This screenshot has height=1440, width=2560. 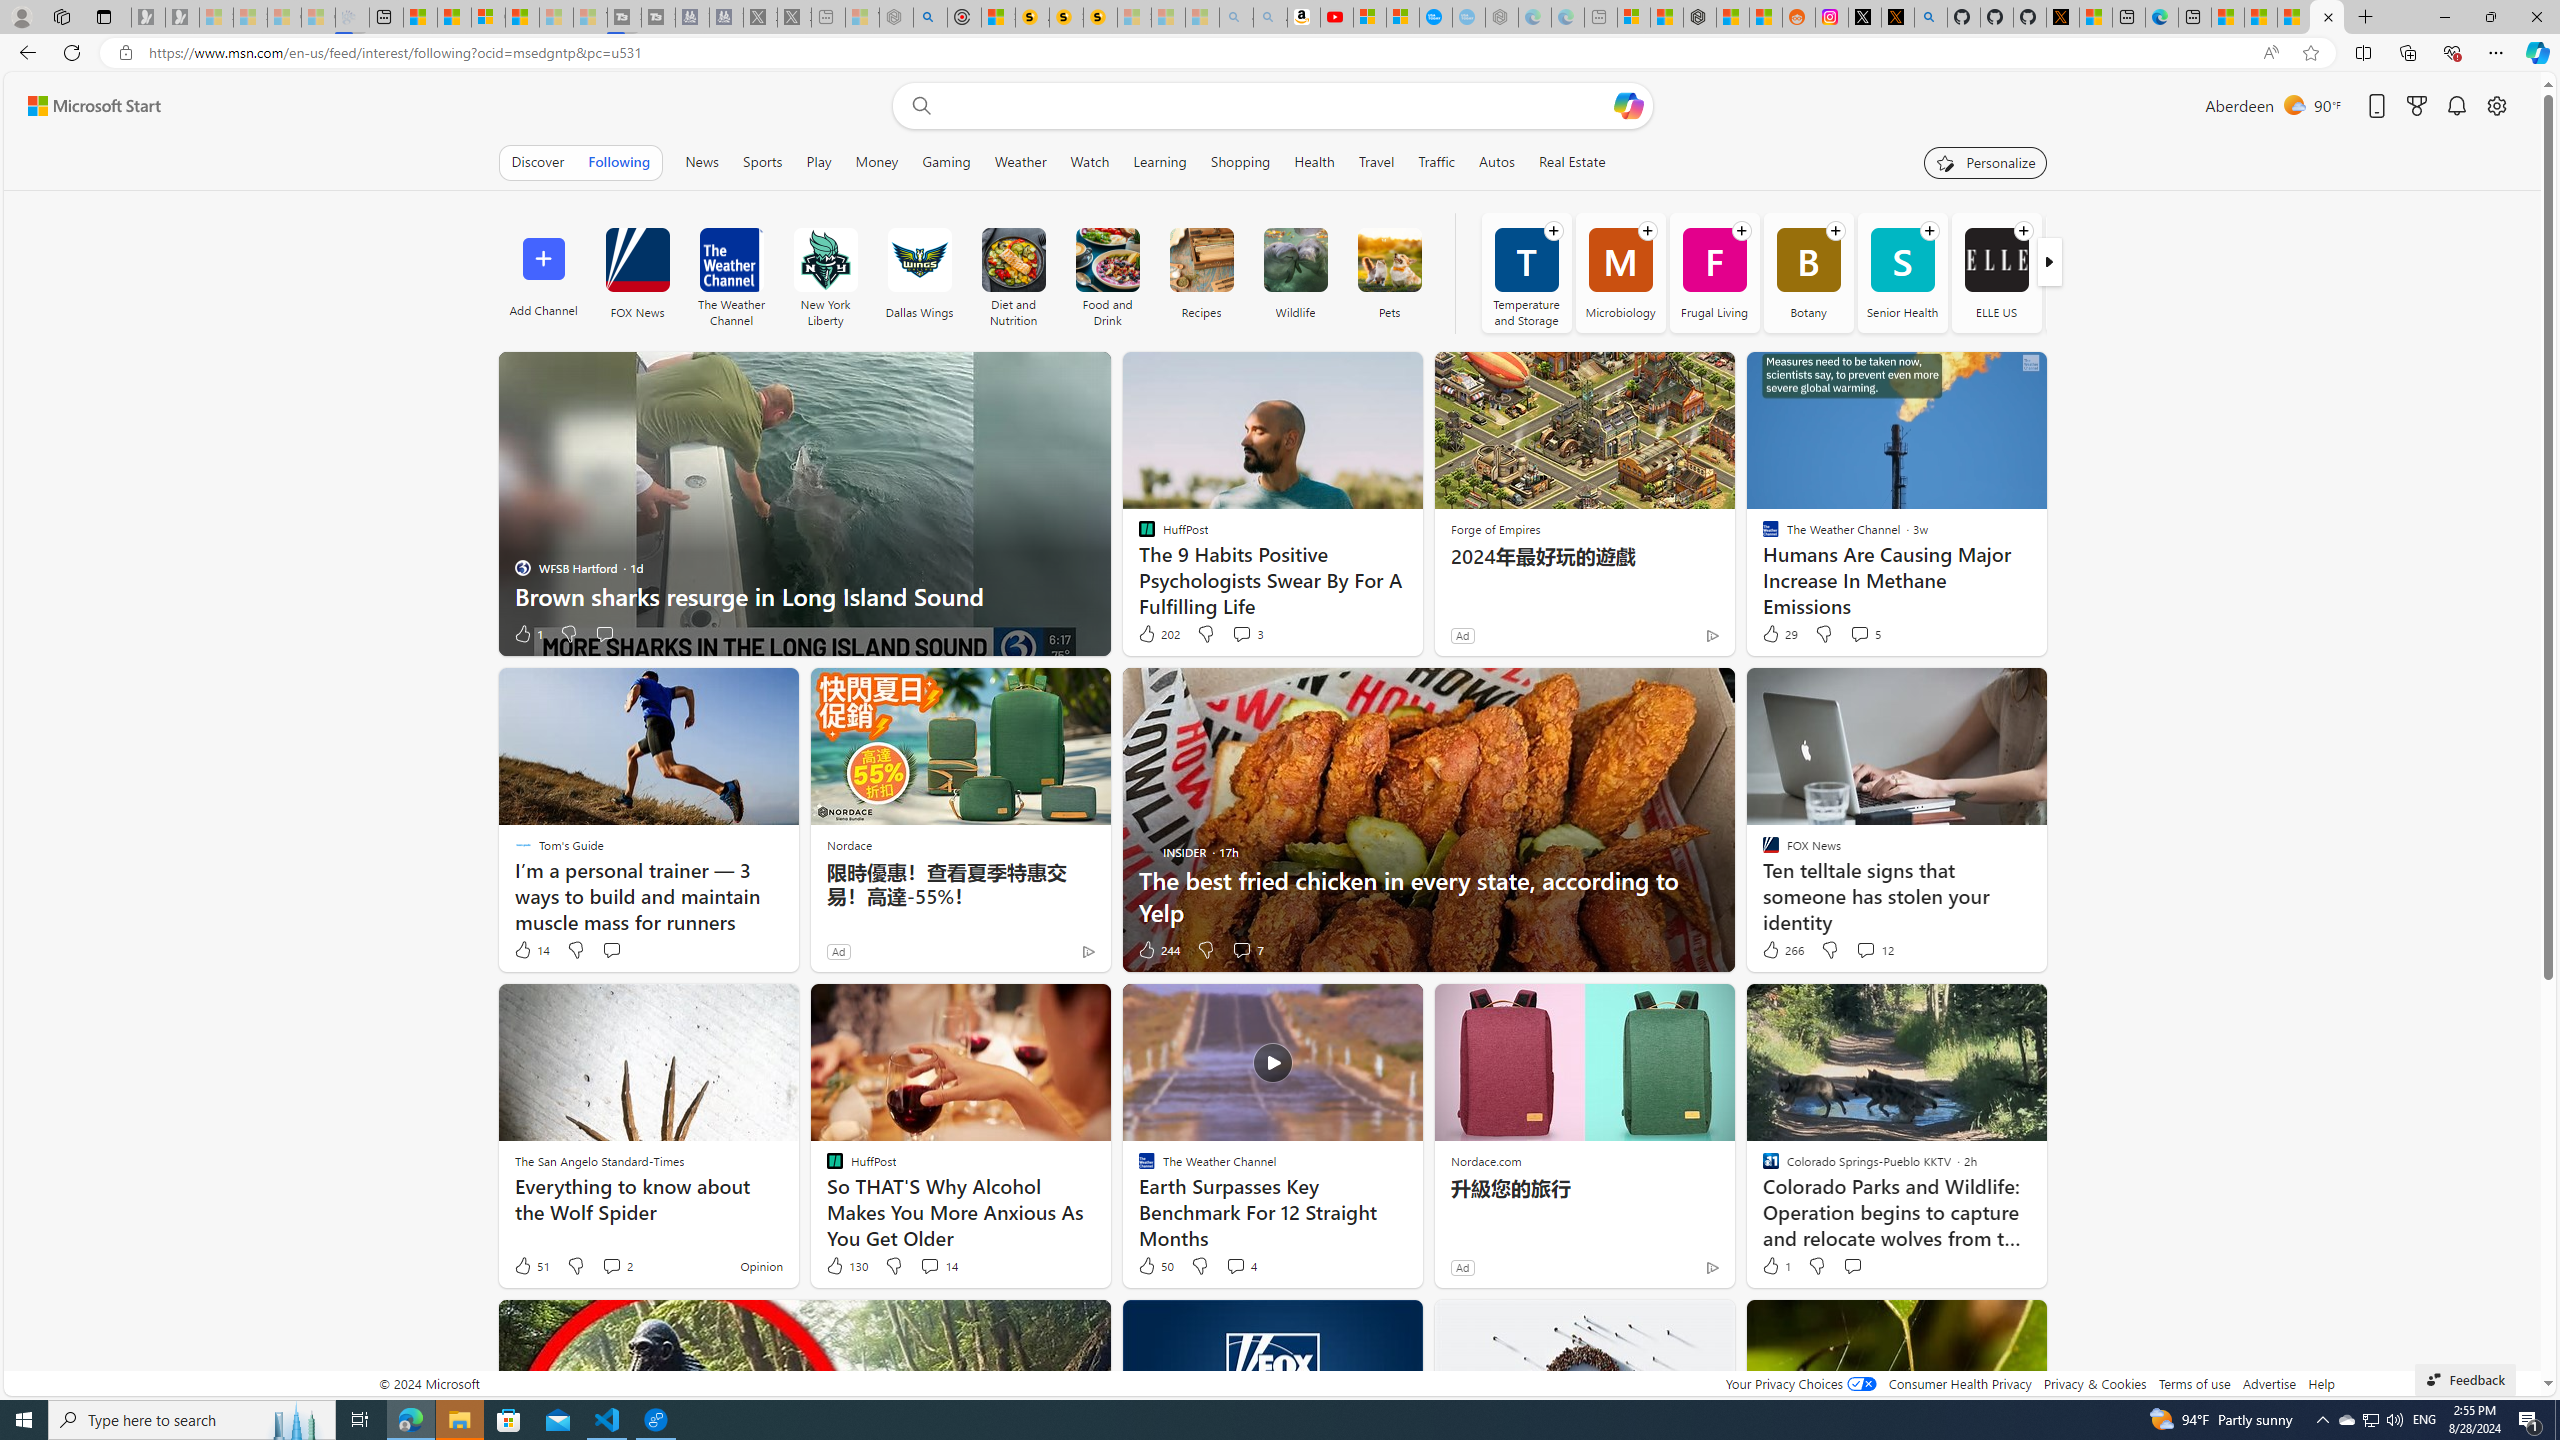 I want to click on Sports, so click(x=762, y=162).